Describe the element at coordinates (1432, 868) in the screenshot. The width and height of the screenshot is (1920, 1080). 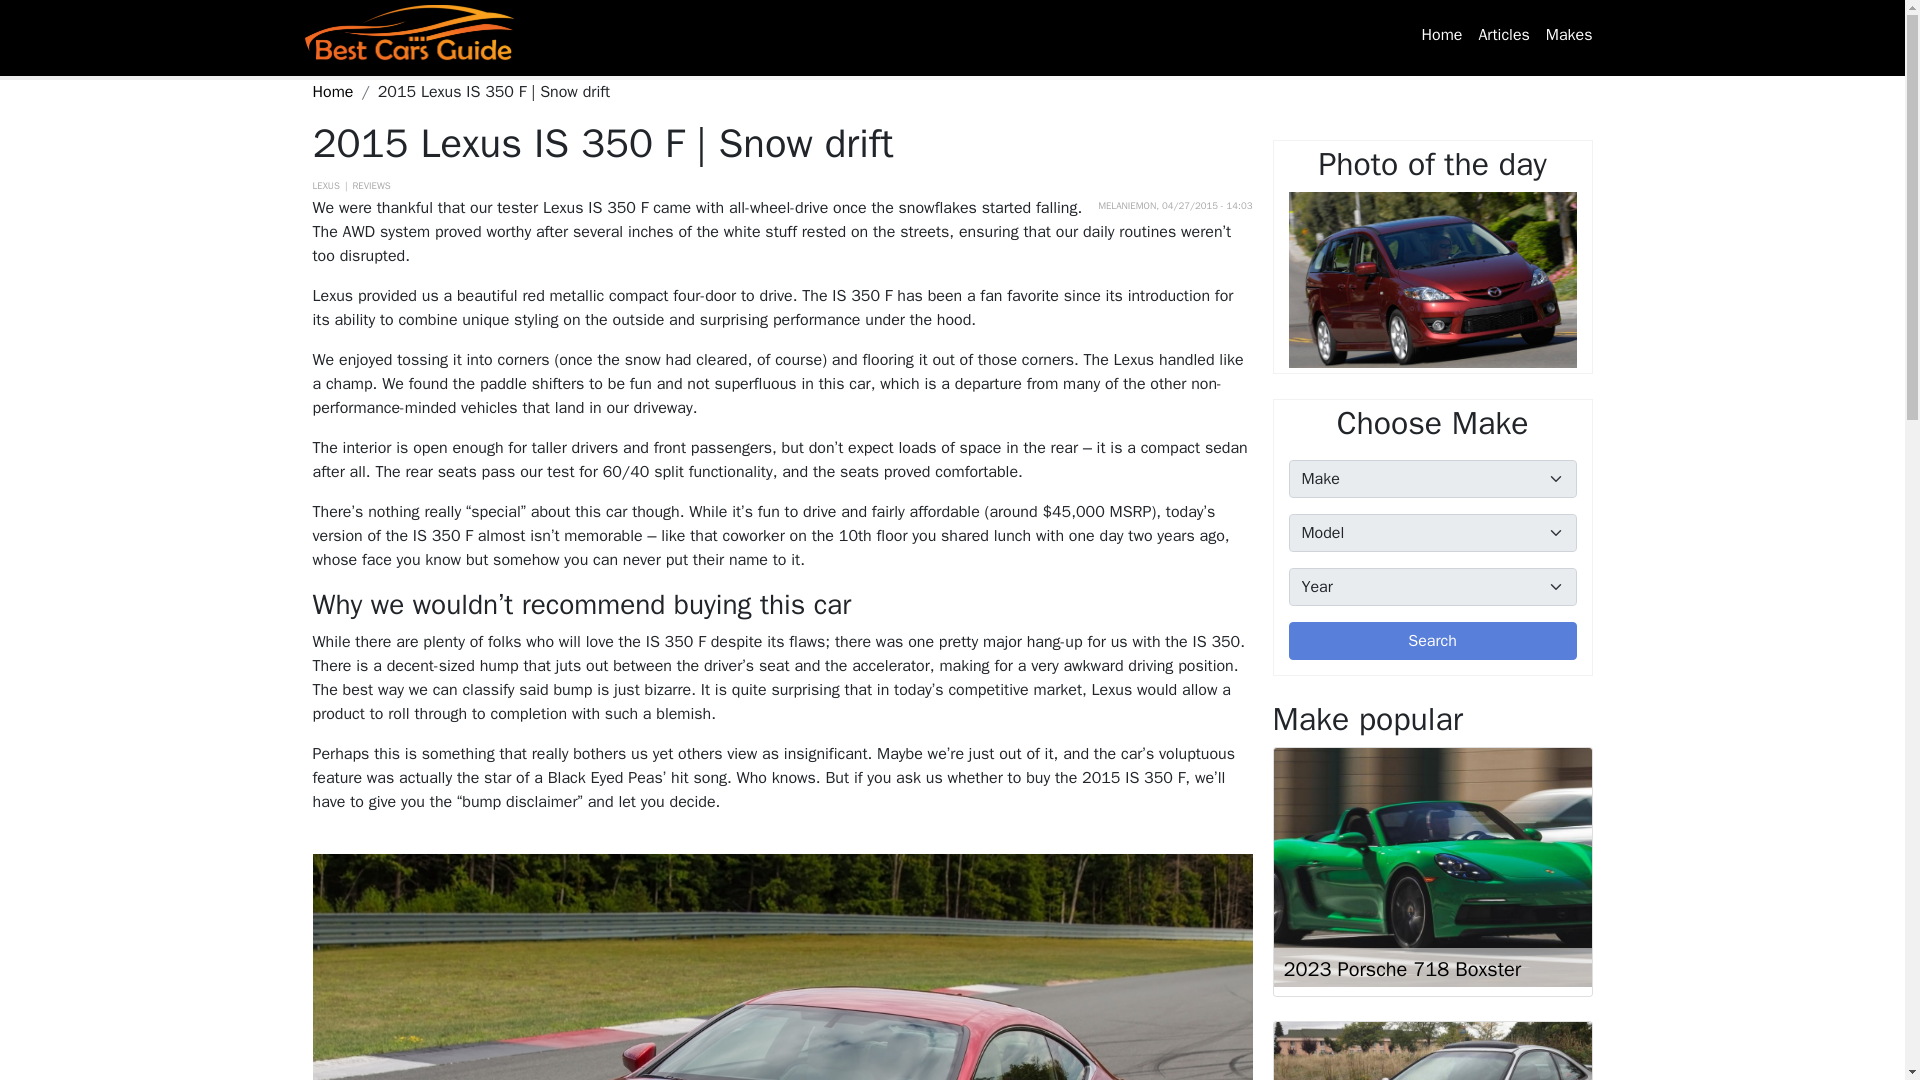
I see `2023 Porsche 718 Boxster Review, Pricing, and Specs` at that location.